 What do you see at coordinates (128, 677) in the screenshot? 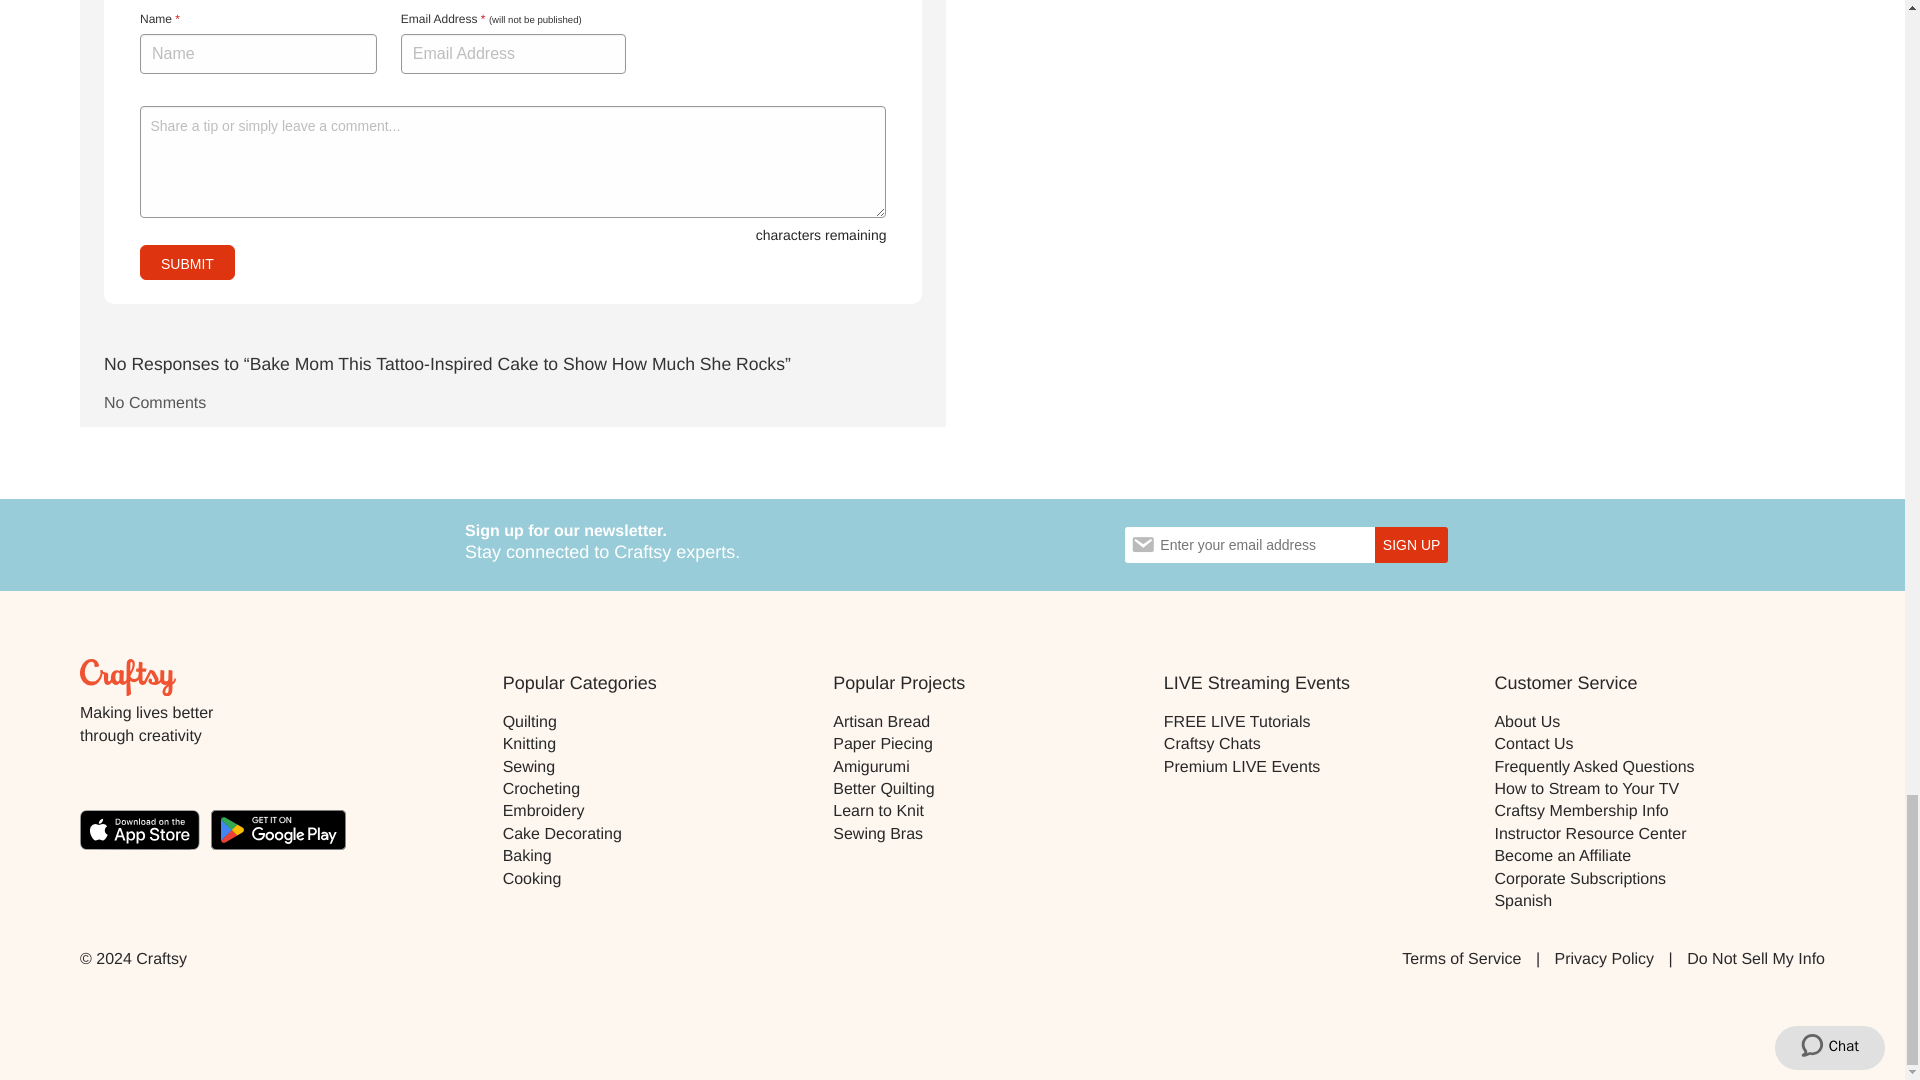
I see `Home` at bounding box center [128, 677].